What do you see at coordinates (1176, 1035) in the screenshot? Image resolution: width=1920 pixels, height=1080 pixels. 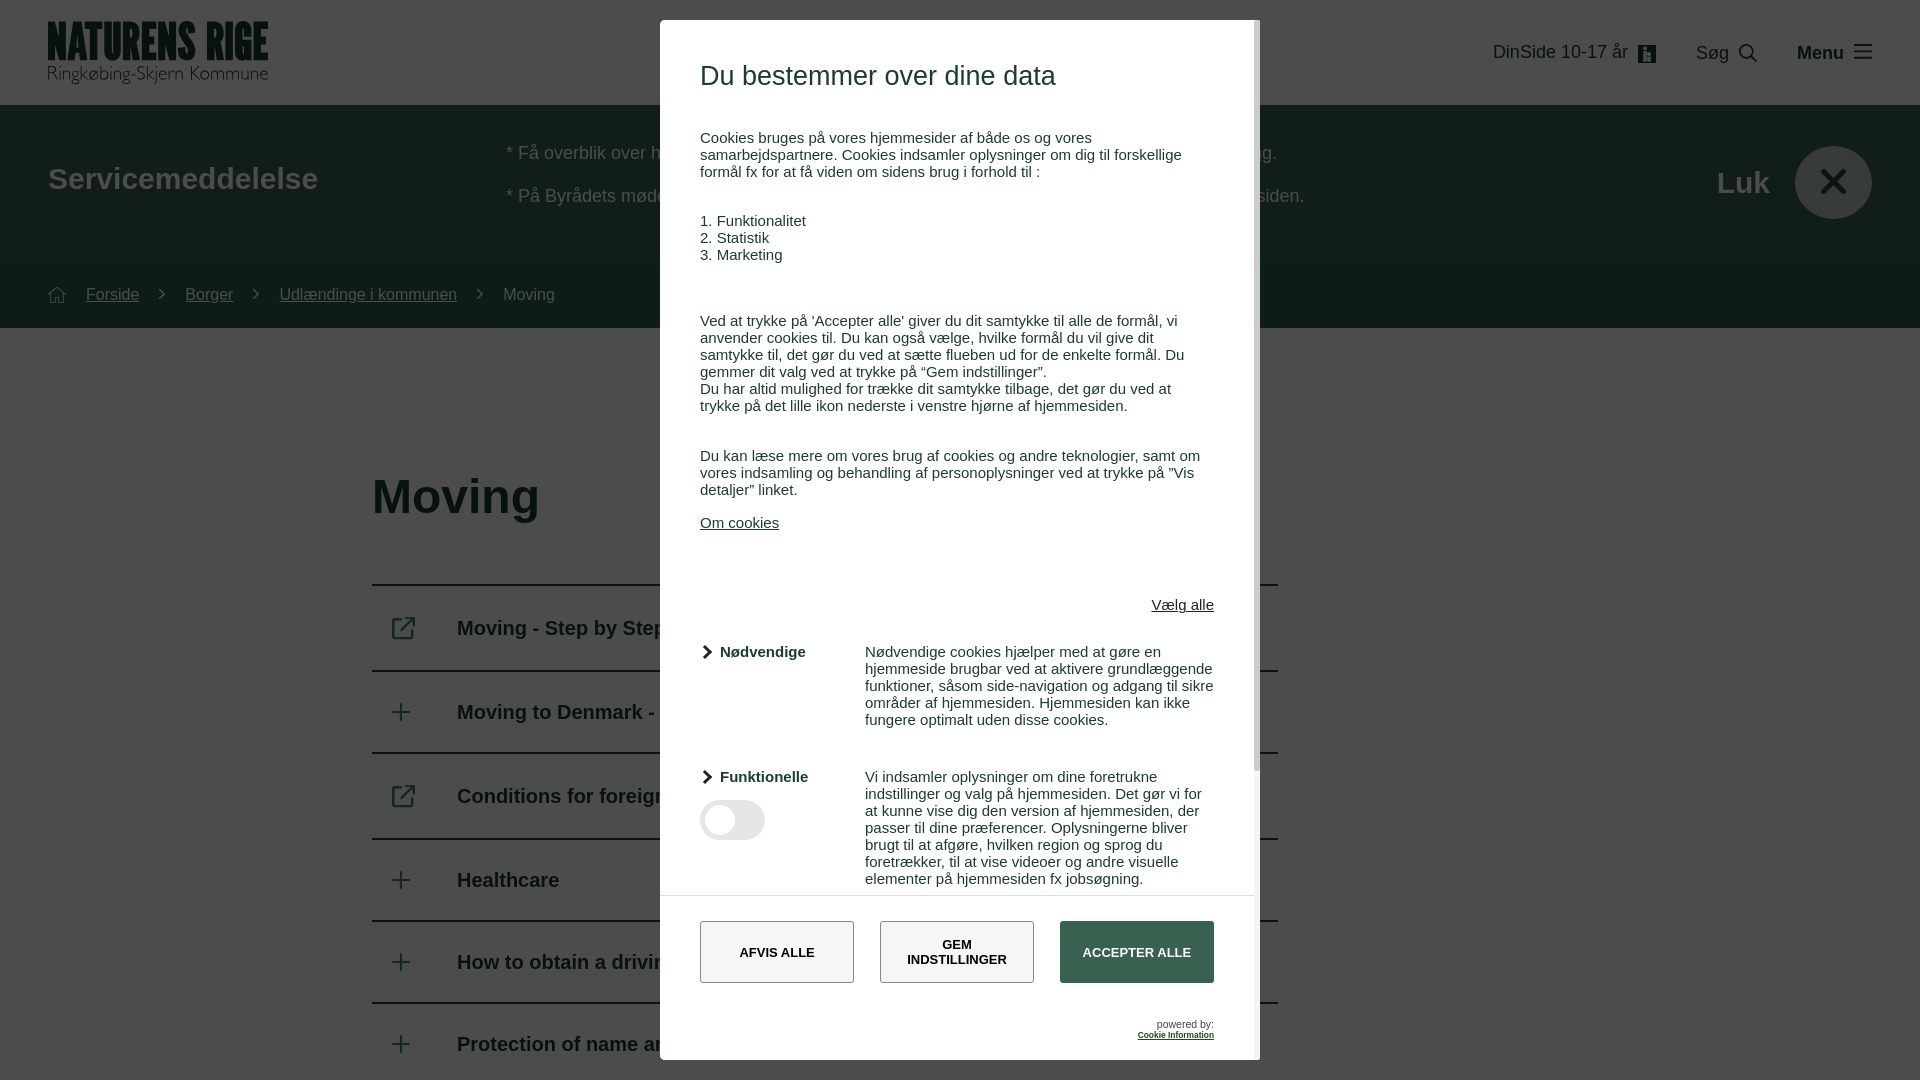 I see `Cookie Information` at bounding box center [1176, 1035].